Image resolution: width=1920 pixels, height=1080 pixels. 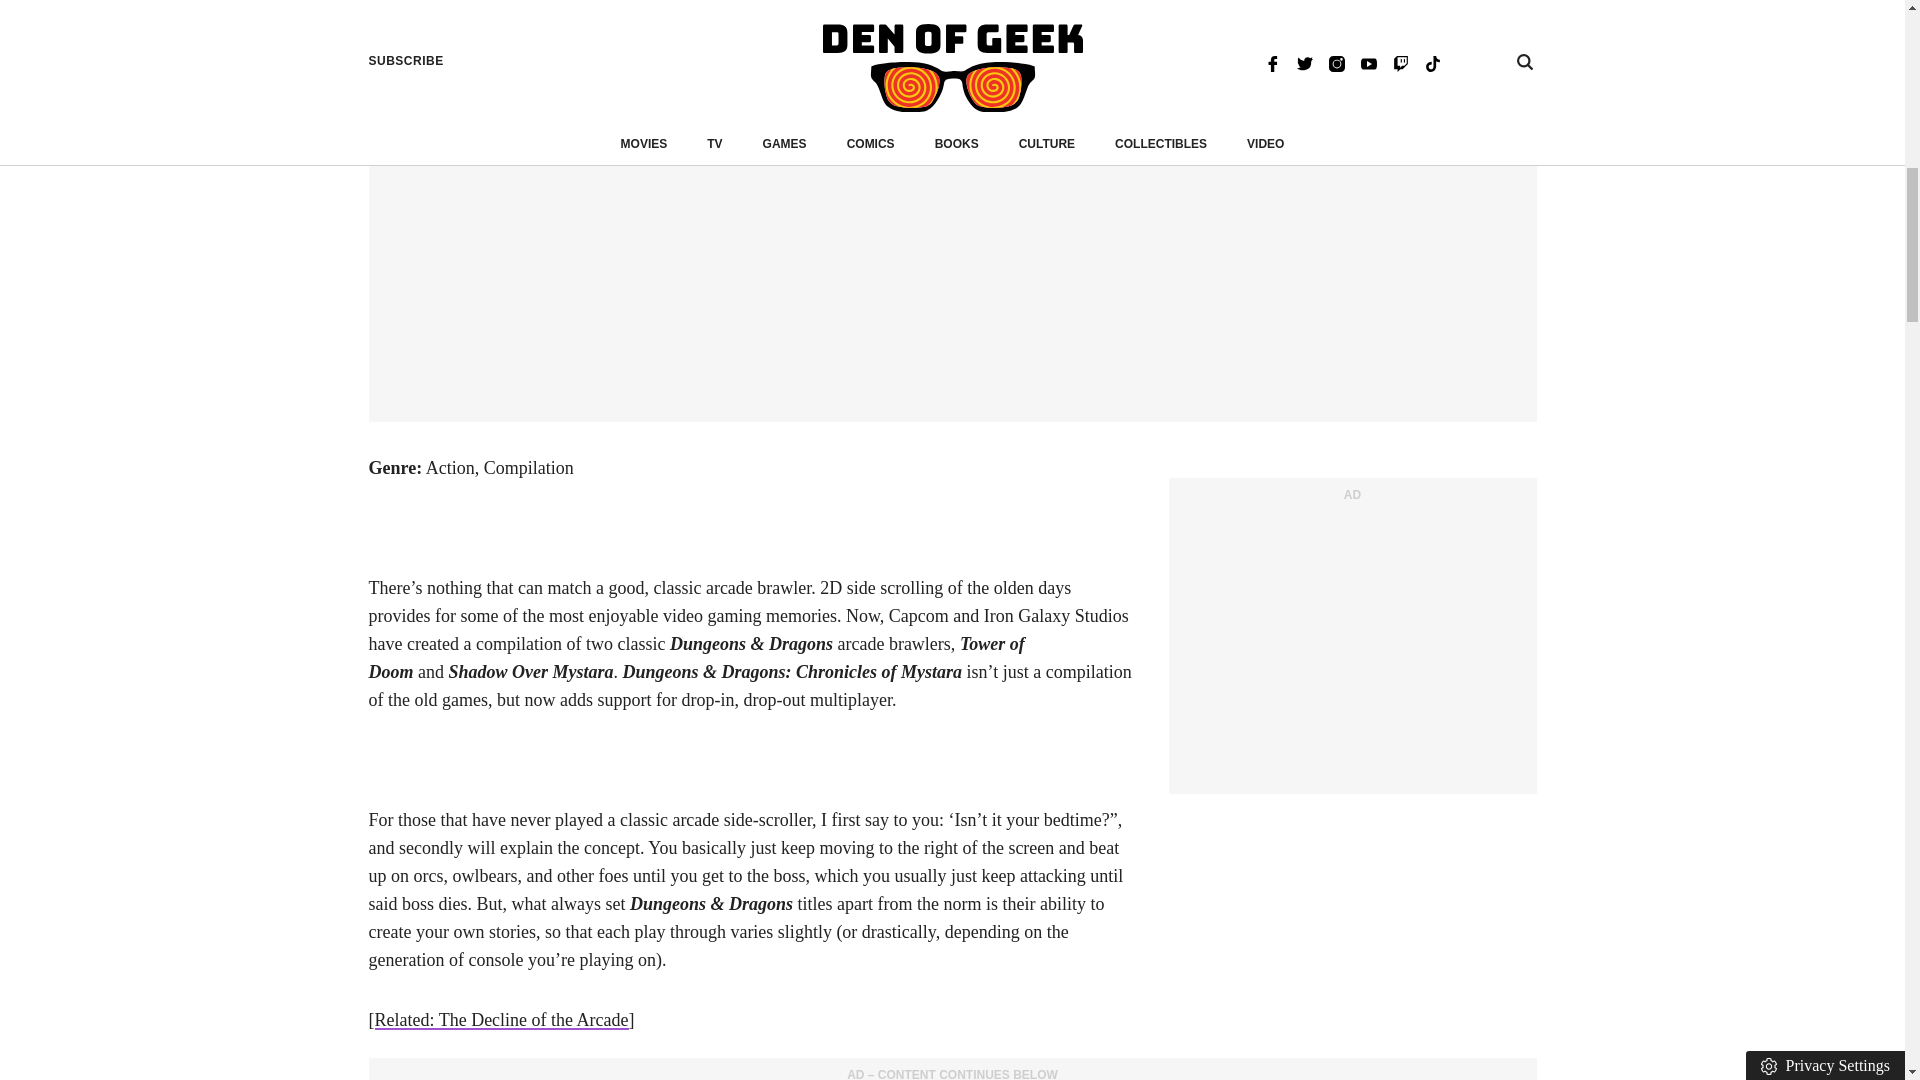 I want to click on Related: The Decline of the Arcade, so click(x=500, y=1020).